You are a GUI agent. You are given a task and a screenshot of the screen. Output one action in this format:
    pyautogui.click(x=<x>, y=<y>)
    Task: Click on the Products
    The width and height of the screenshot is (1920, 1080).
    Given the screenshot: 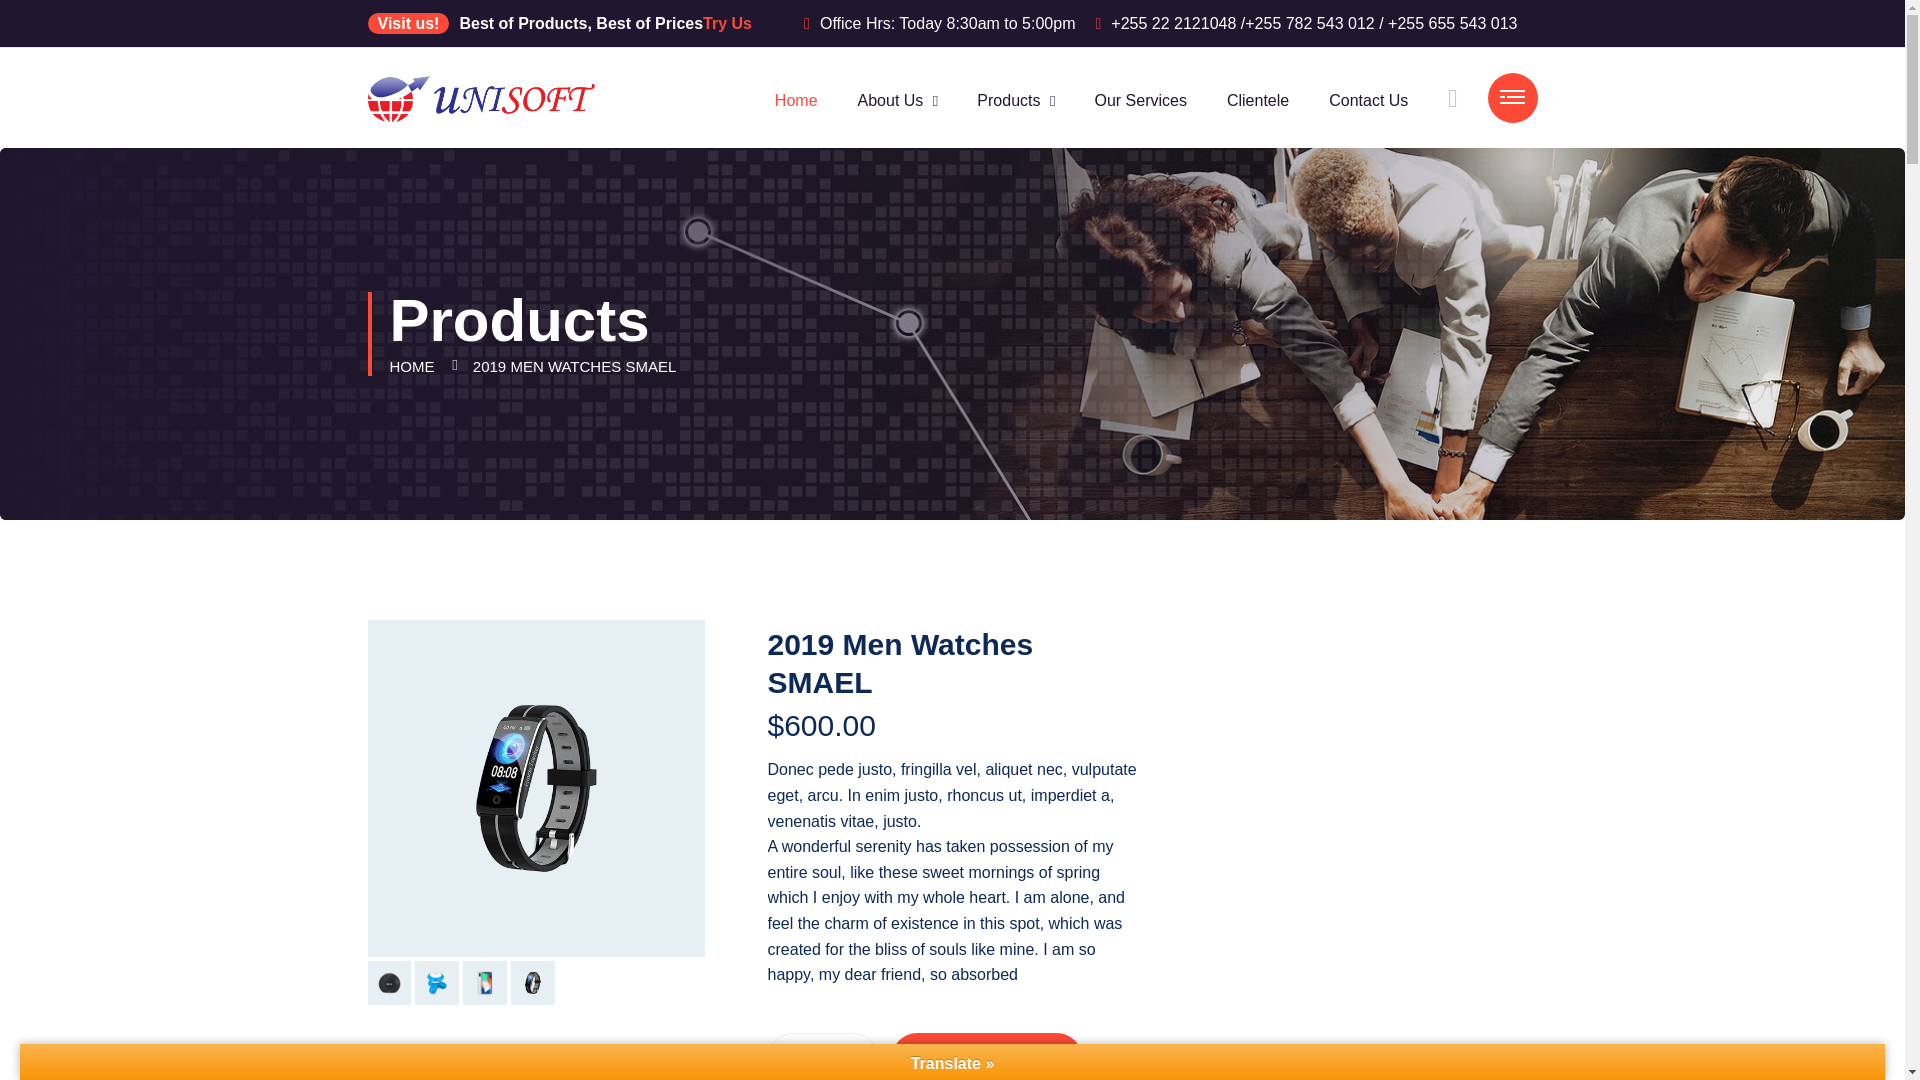 What is the action you would take?
    pyautogui.click(x=1008, y=100)
    